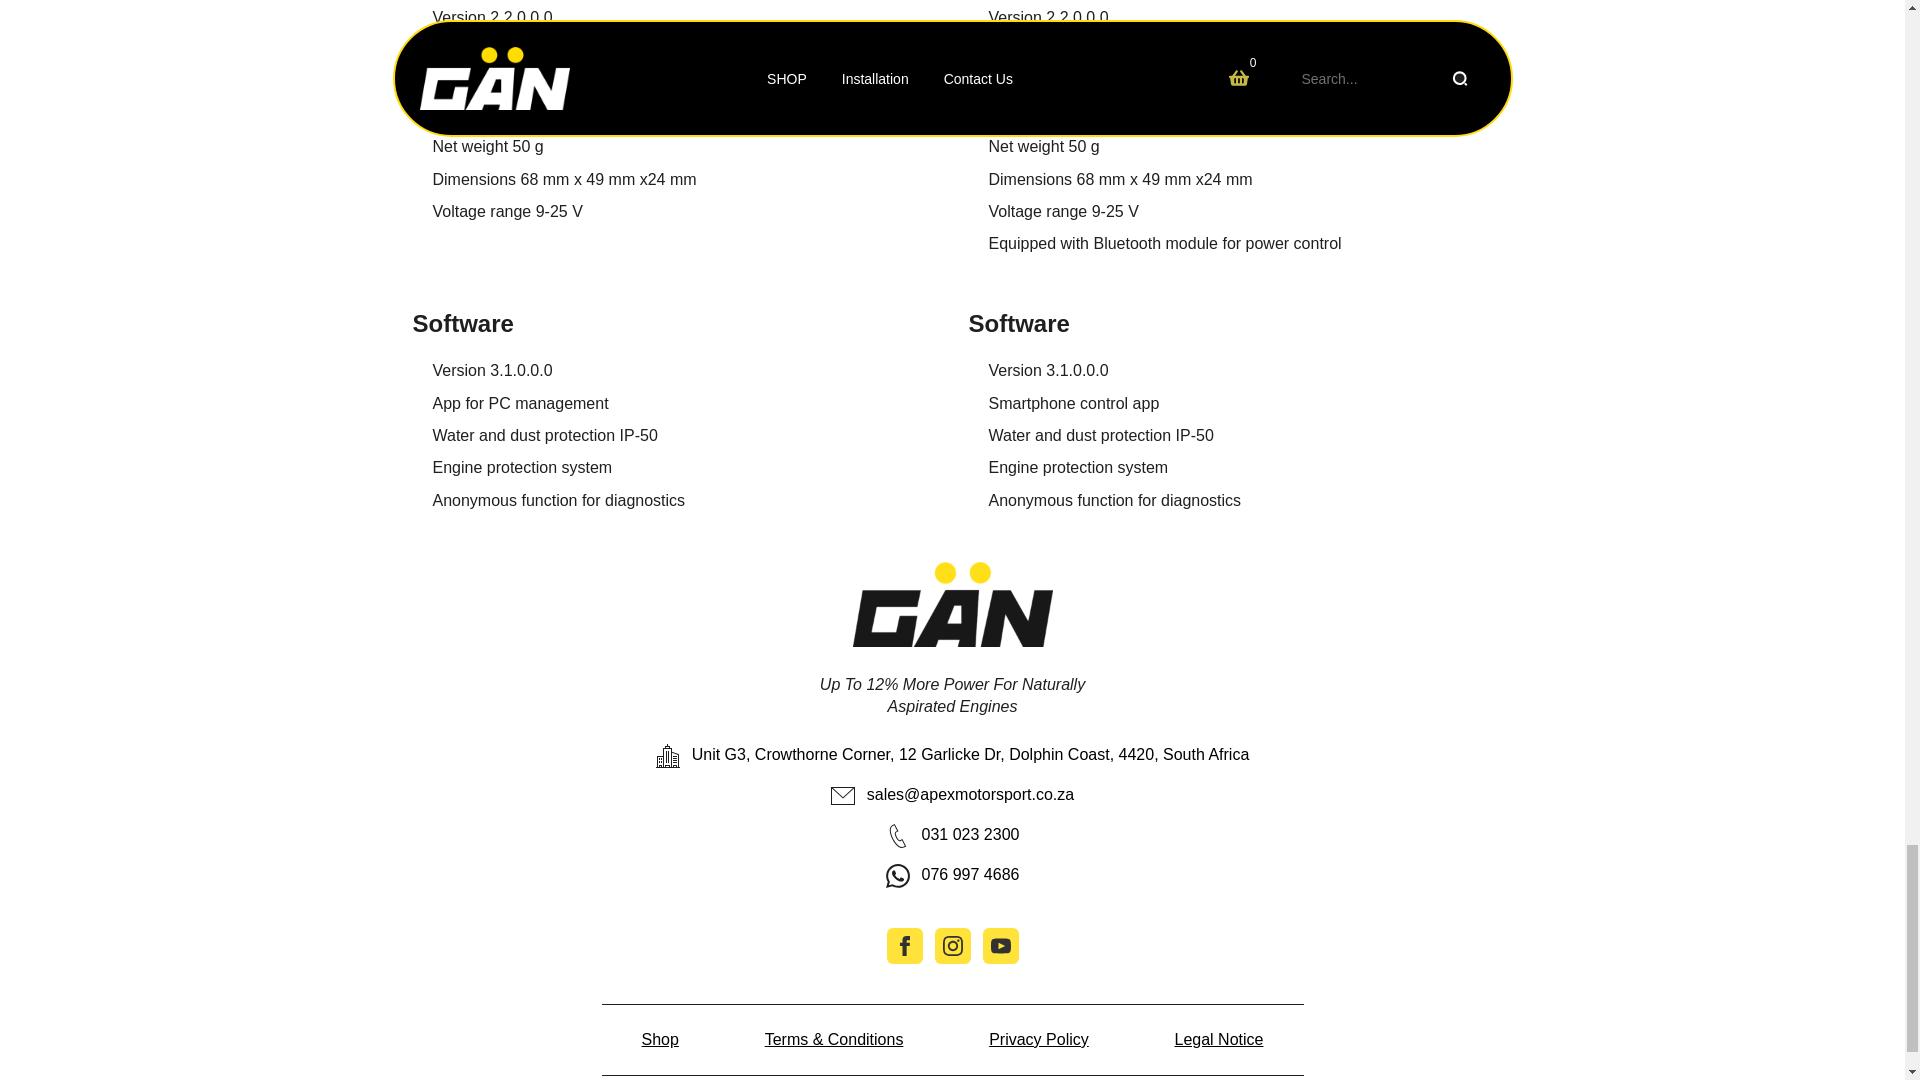  Describe the element at coordinates (952, 836) in the screenshot. I see `031 023 2300` at that location.